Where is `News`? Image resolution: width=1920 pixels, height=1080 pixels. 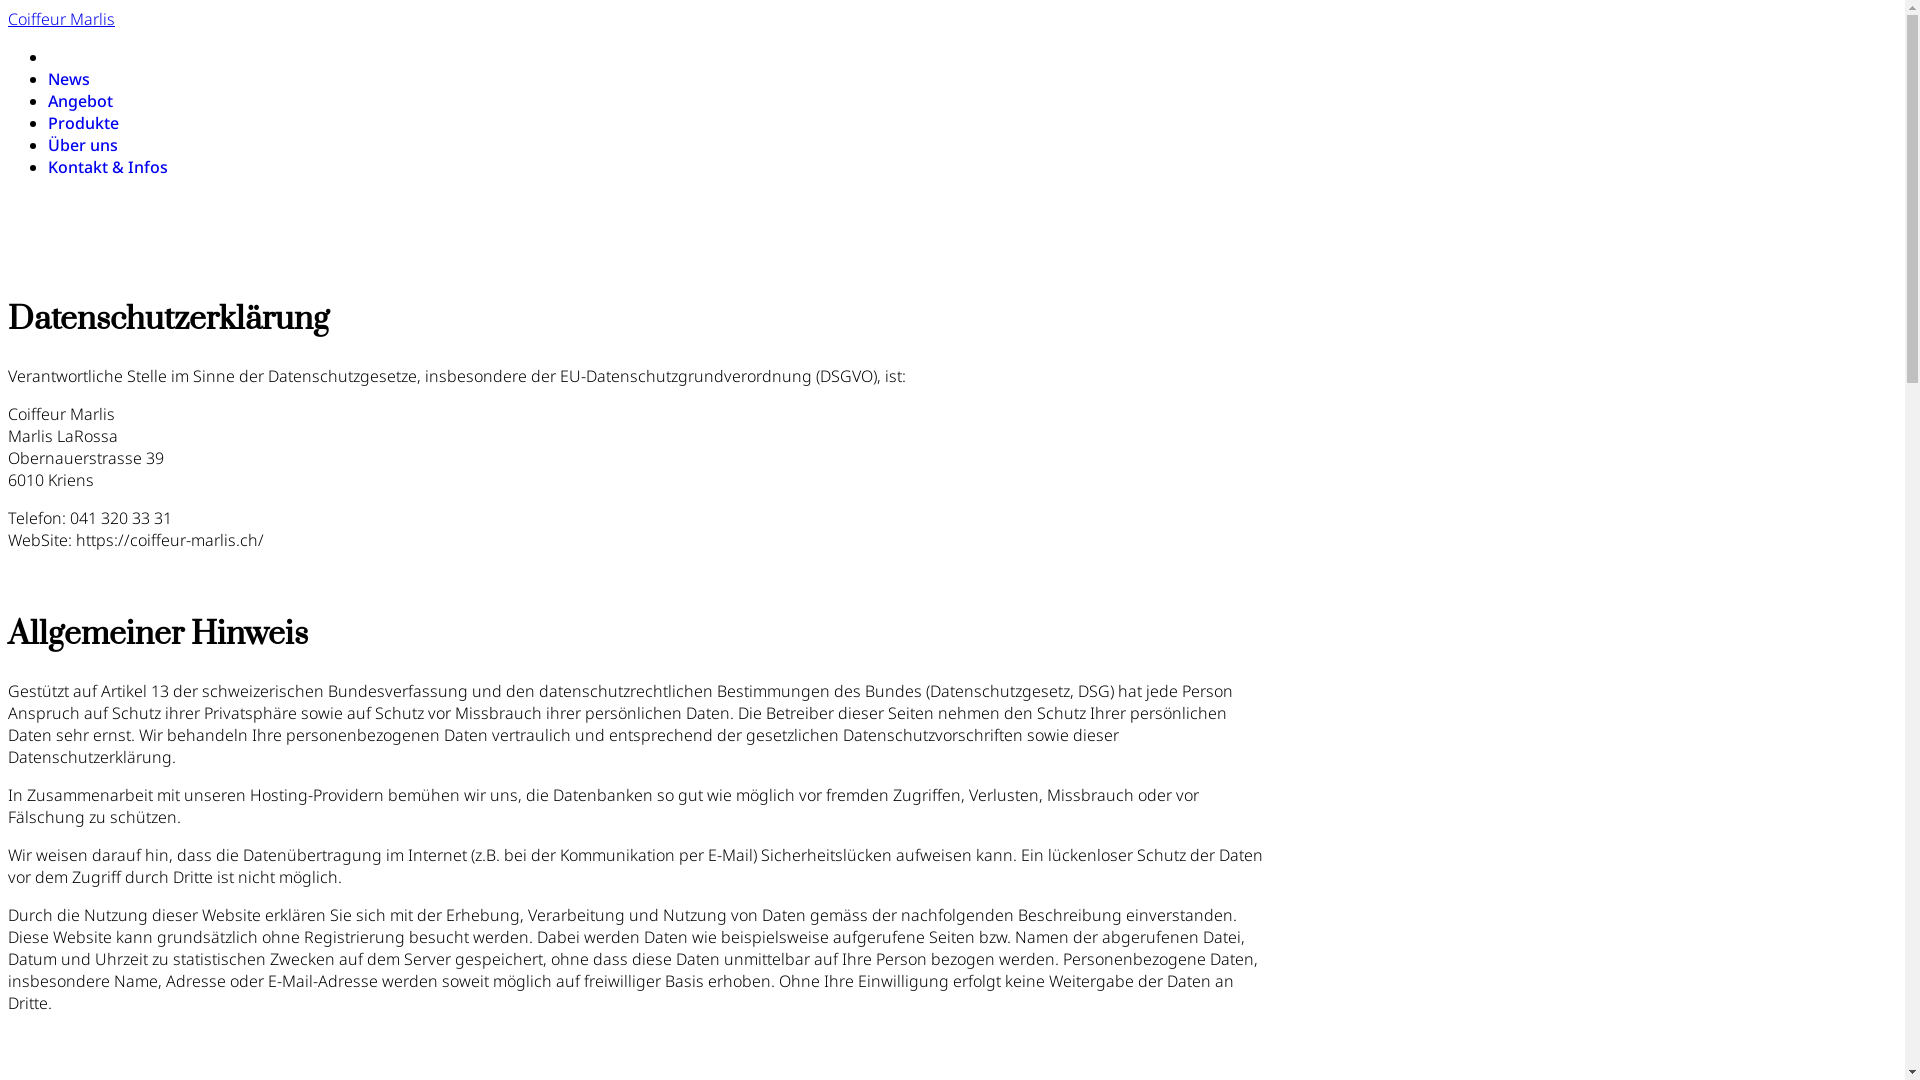 News is located at coordinates (69, 79).